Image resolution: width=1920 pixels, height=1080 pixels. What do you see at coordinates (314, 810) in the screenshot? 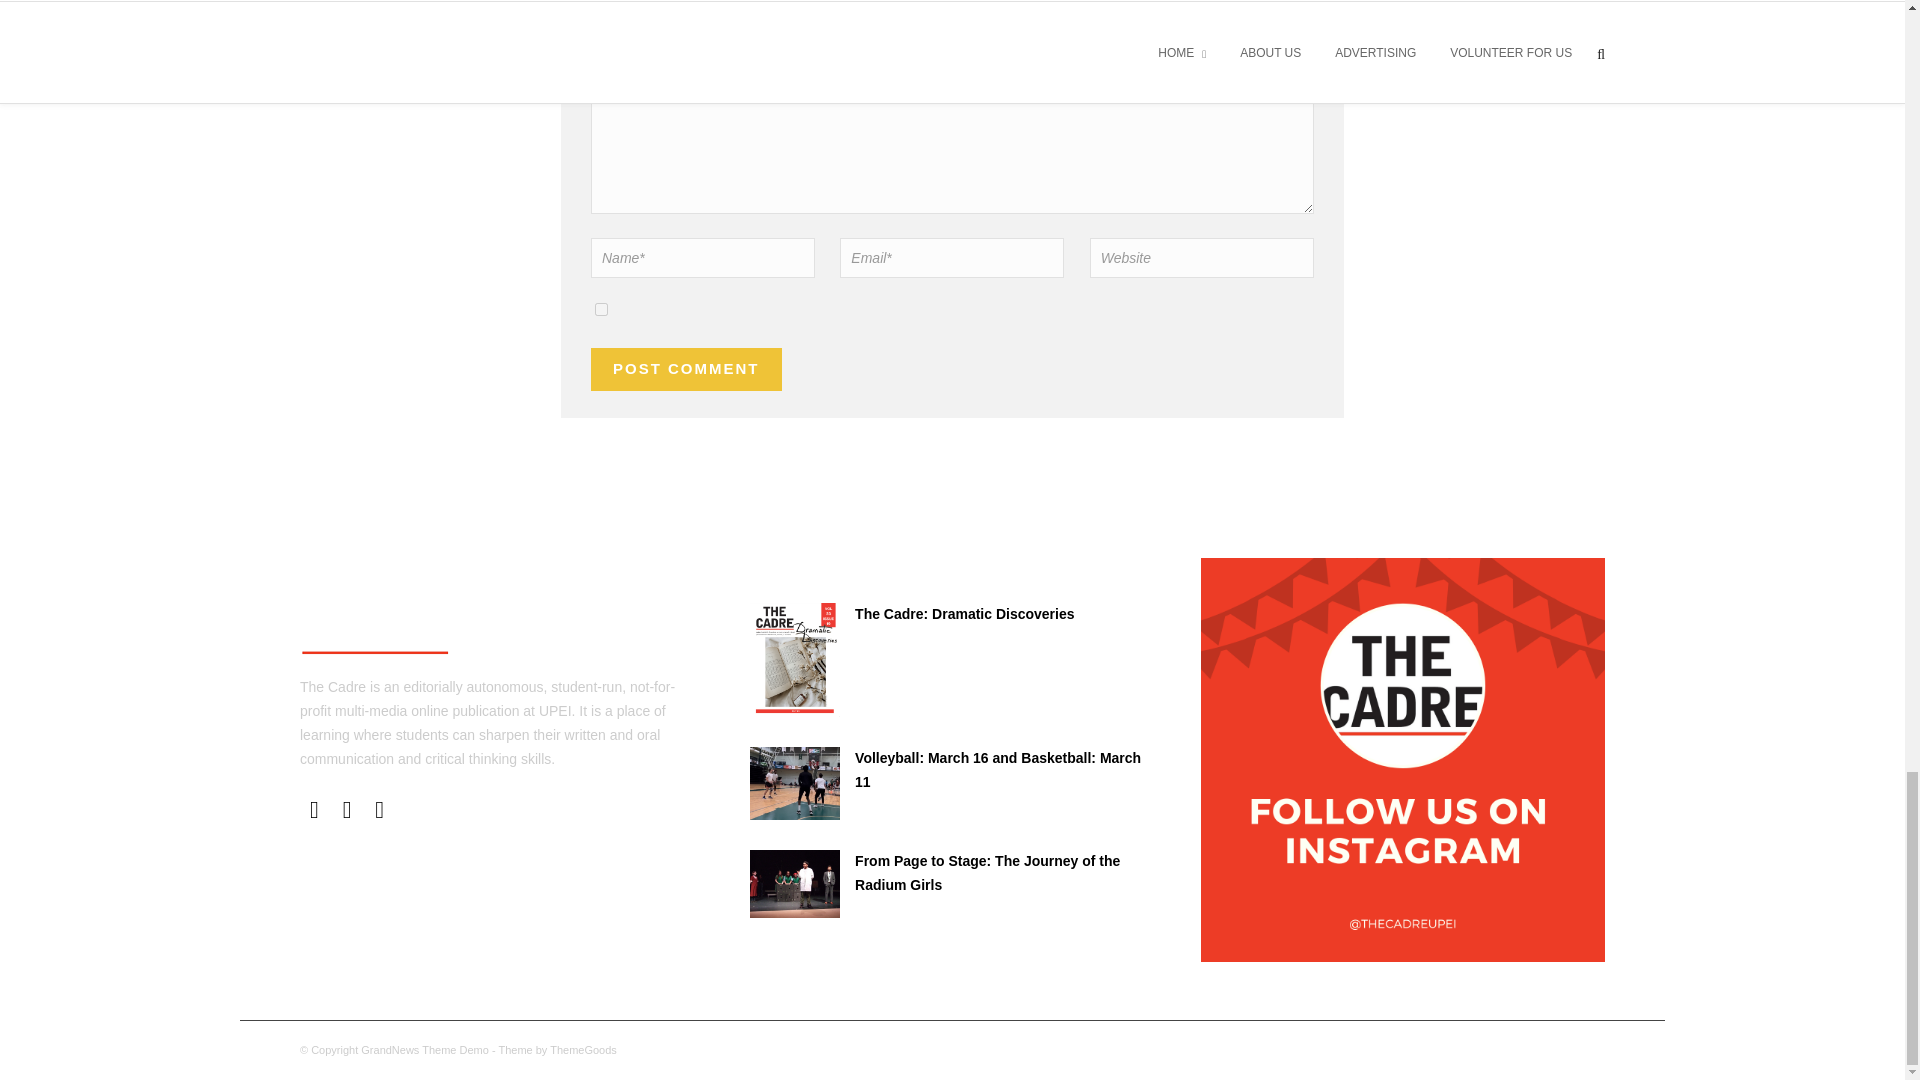
I see `Facebook` at bounding box center [314, 810].